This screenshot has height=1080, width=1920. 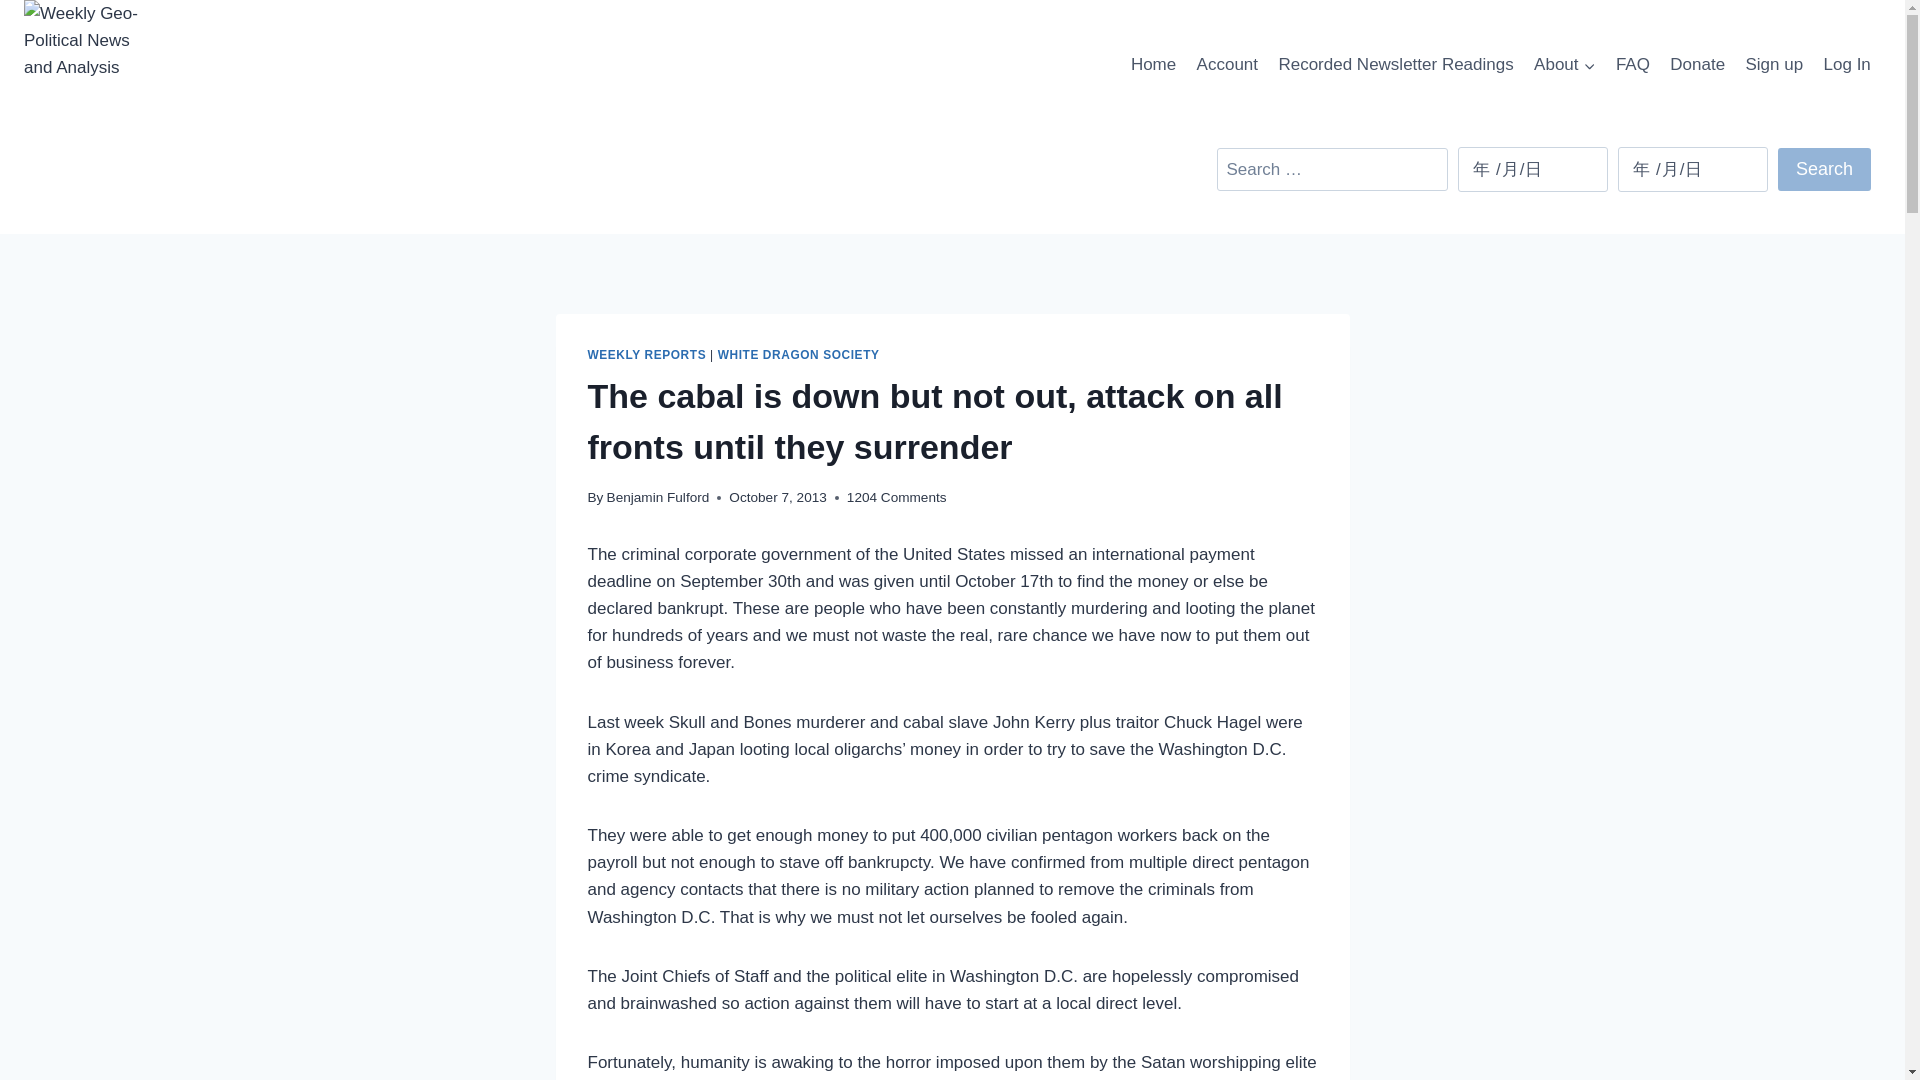 I want to click on FAQ, so click(x=1632, y=64).